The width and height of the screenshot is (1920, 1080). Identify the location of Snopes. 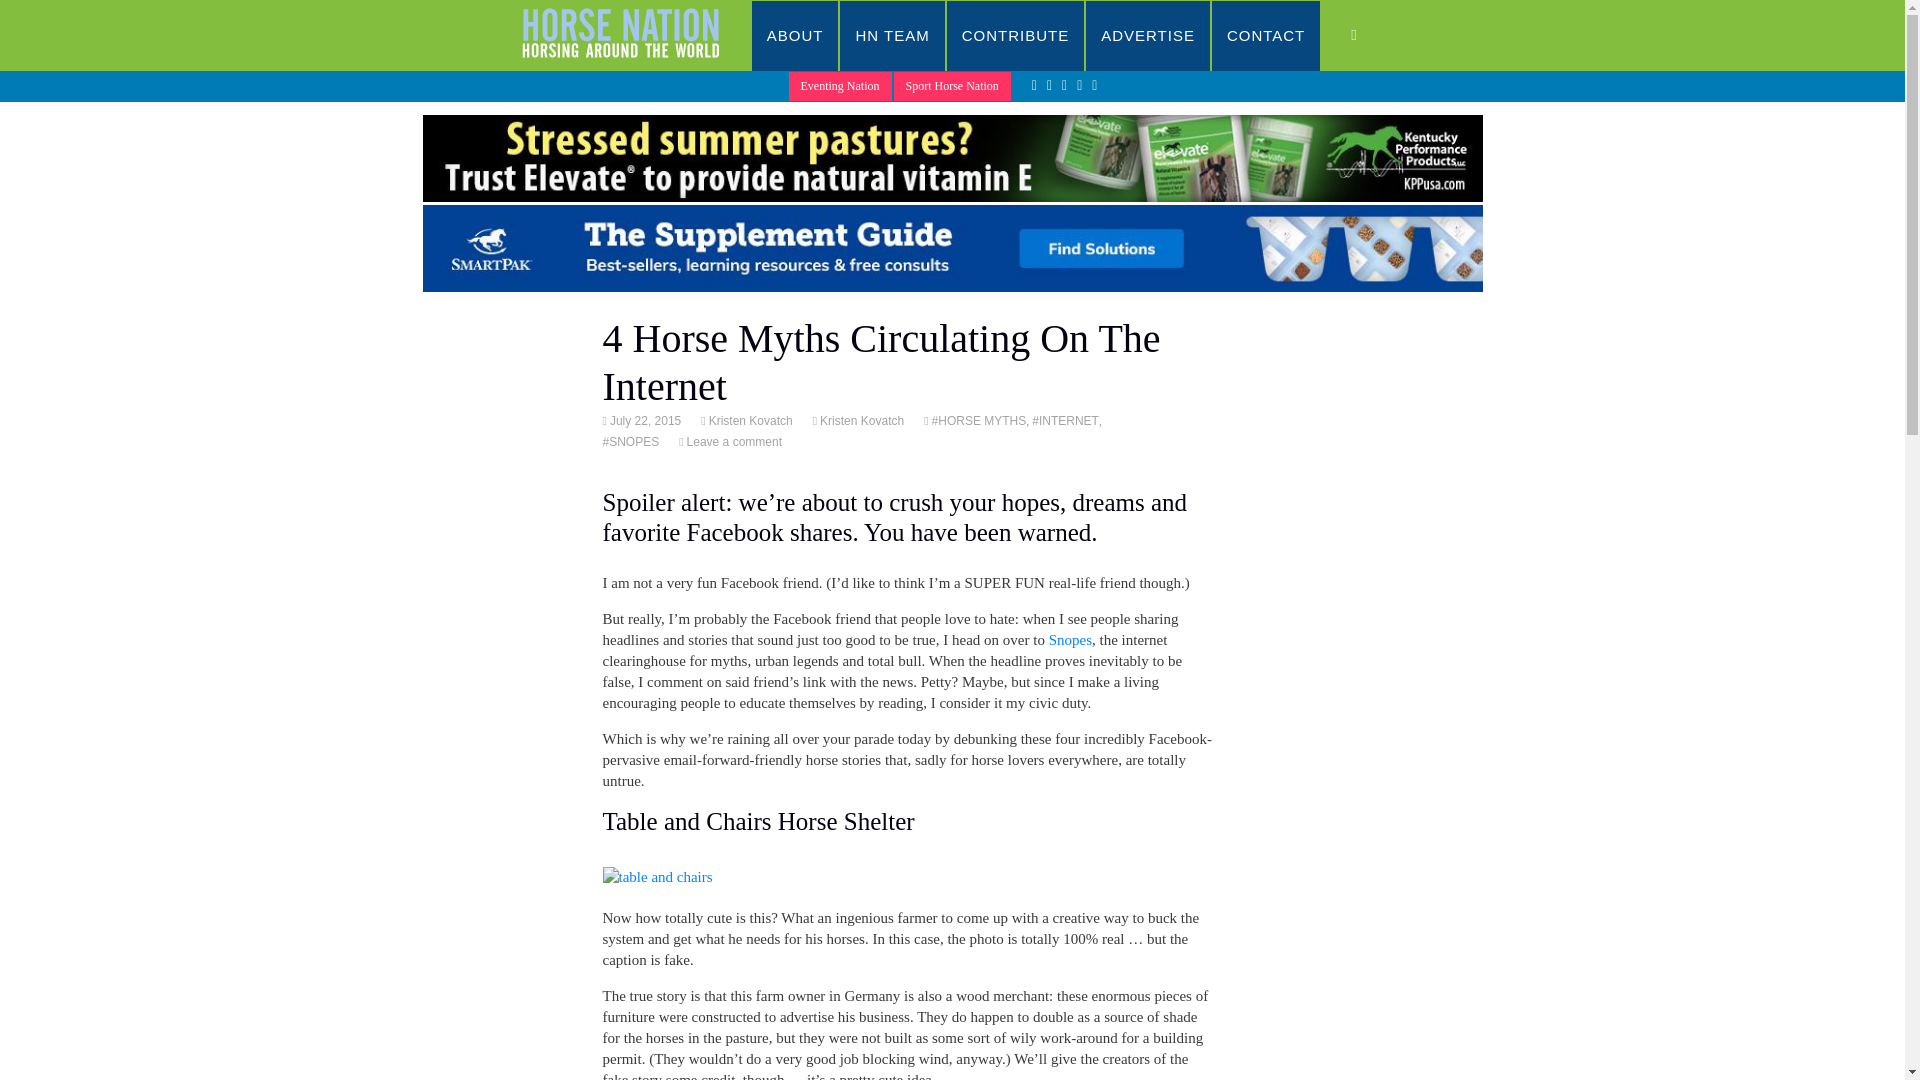
(1070, 640).